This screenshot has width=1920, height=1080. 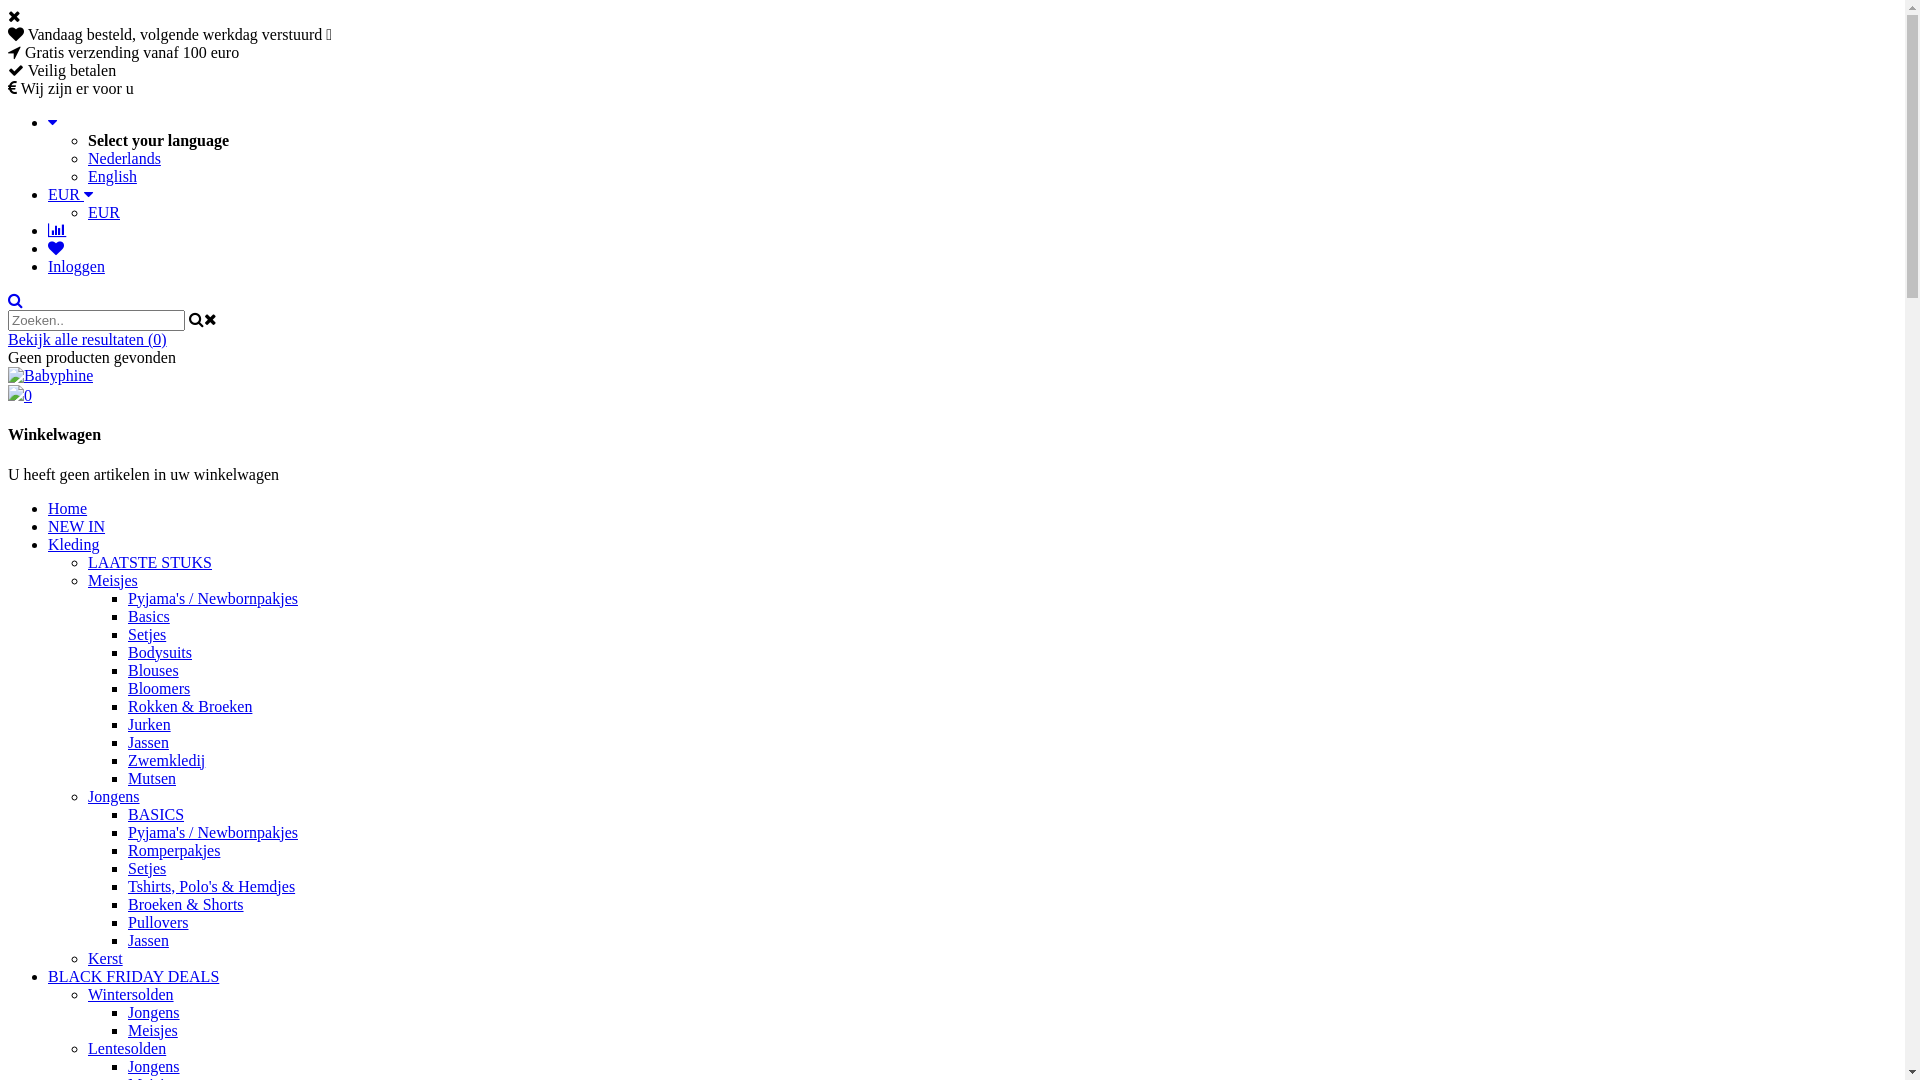 What do you see at coordinates (160, 652) in the screenshot?
I see `Bodysuits` at bounding box center [160, 652].